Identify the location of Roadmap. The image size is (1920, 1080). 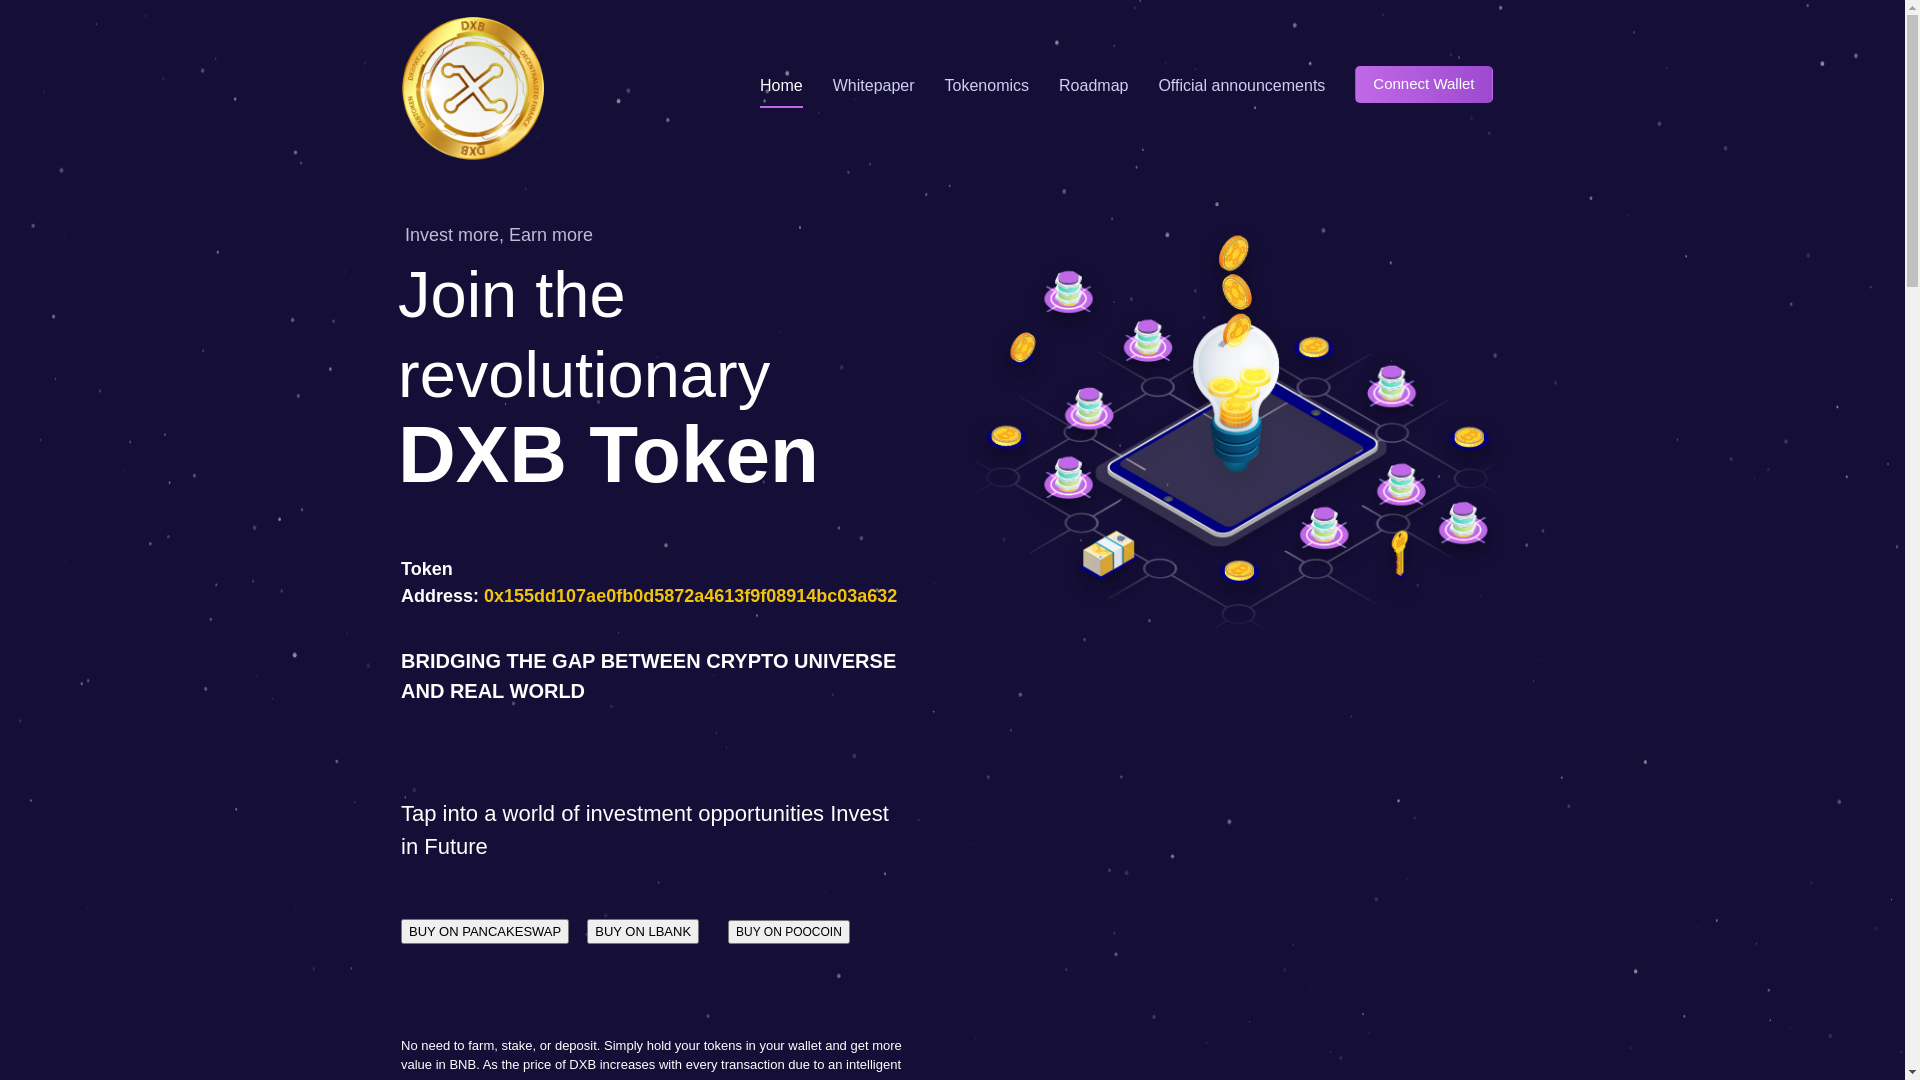
(1094, 87).